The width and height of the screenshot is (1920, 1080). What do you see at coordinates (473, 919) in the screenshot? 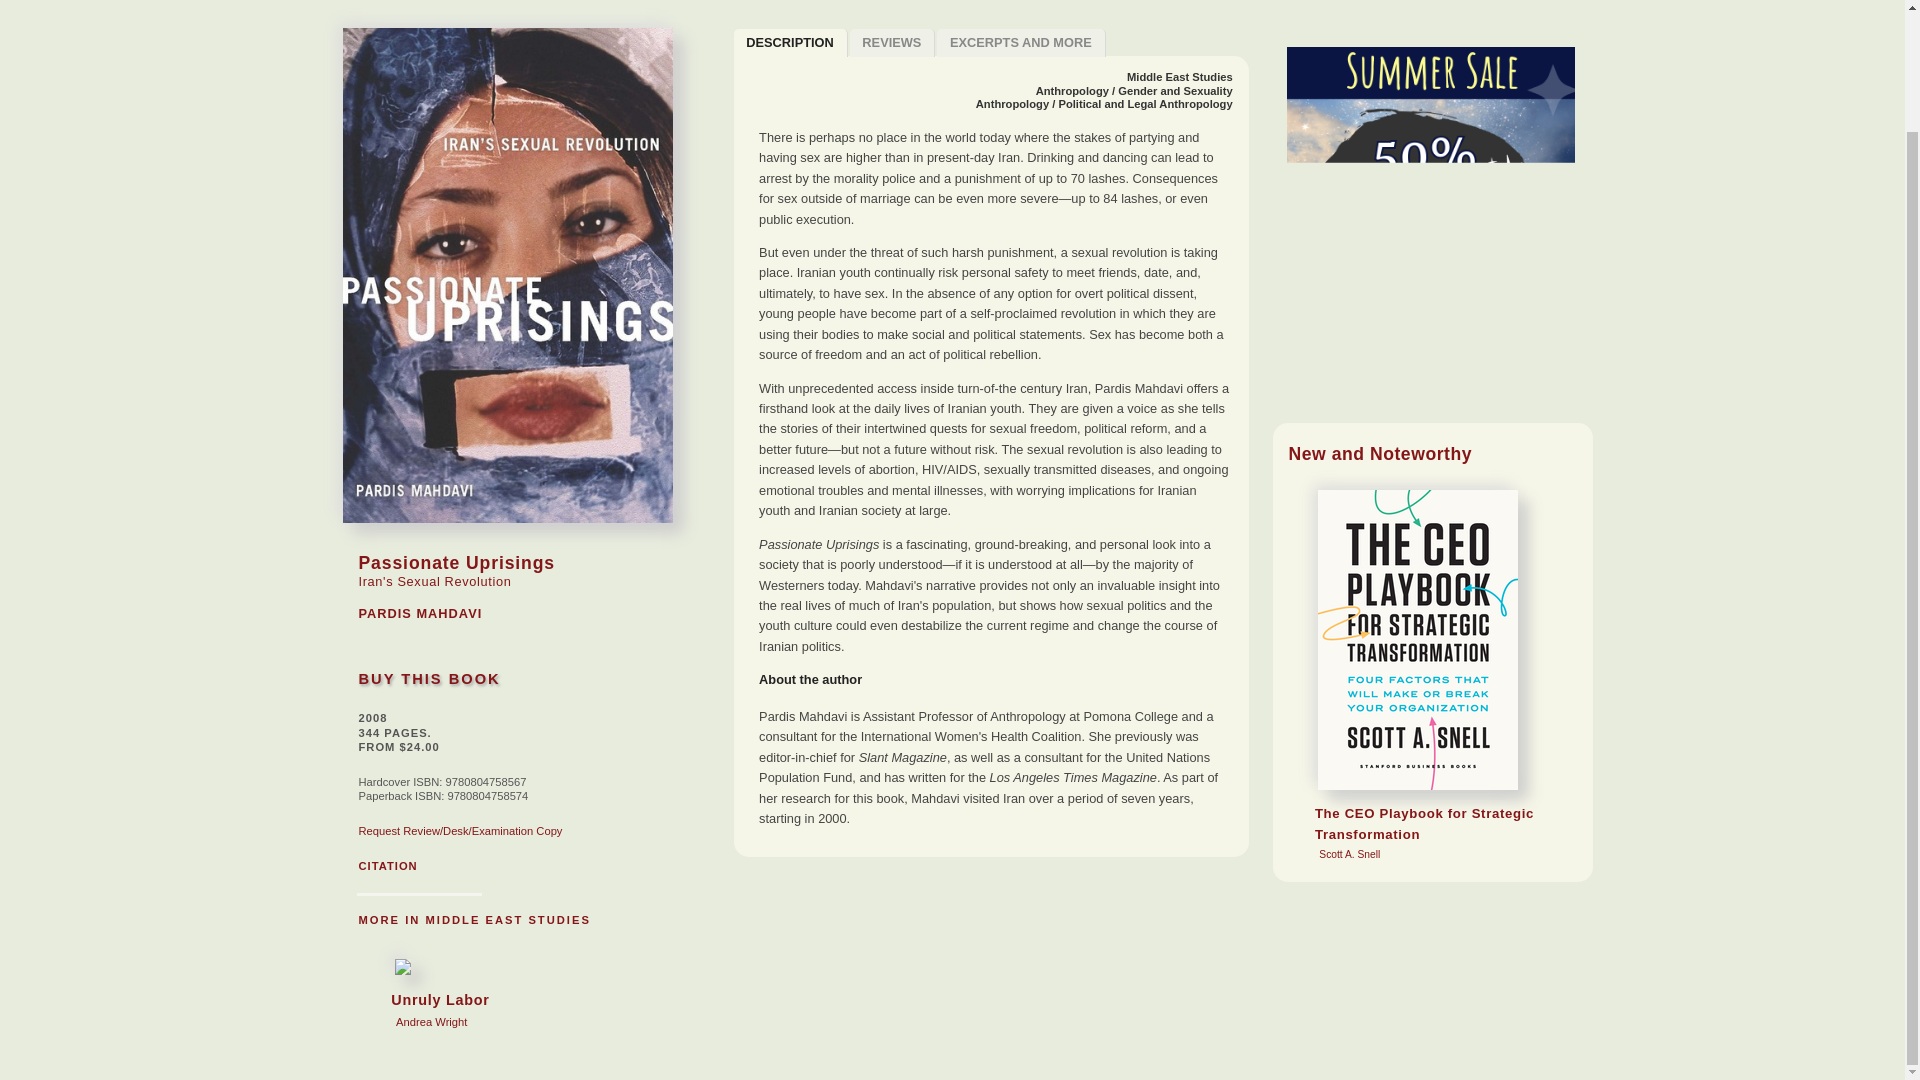
I see `Middle East Studies` at bounding box center [473, 919].